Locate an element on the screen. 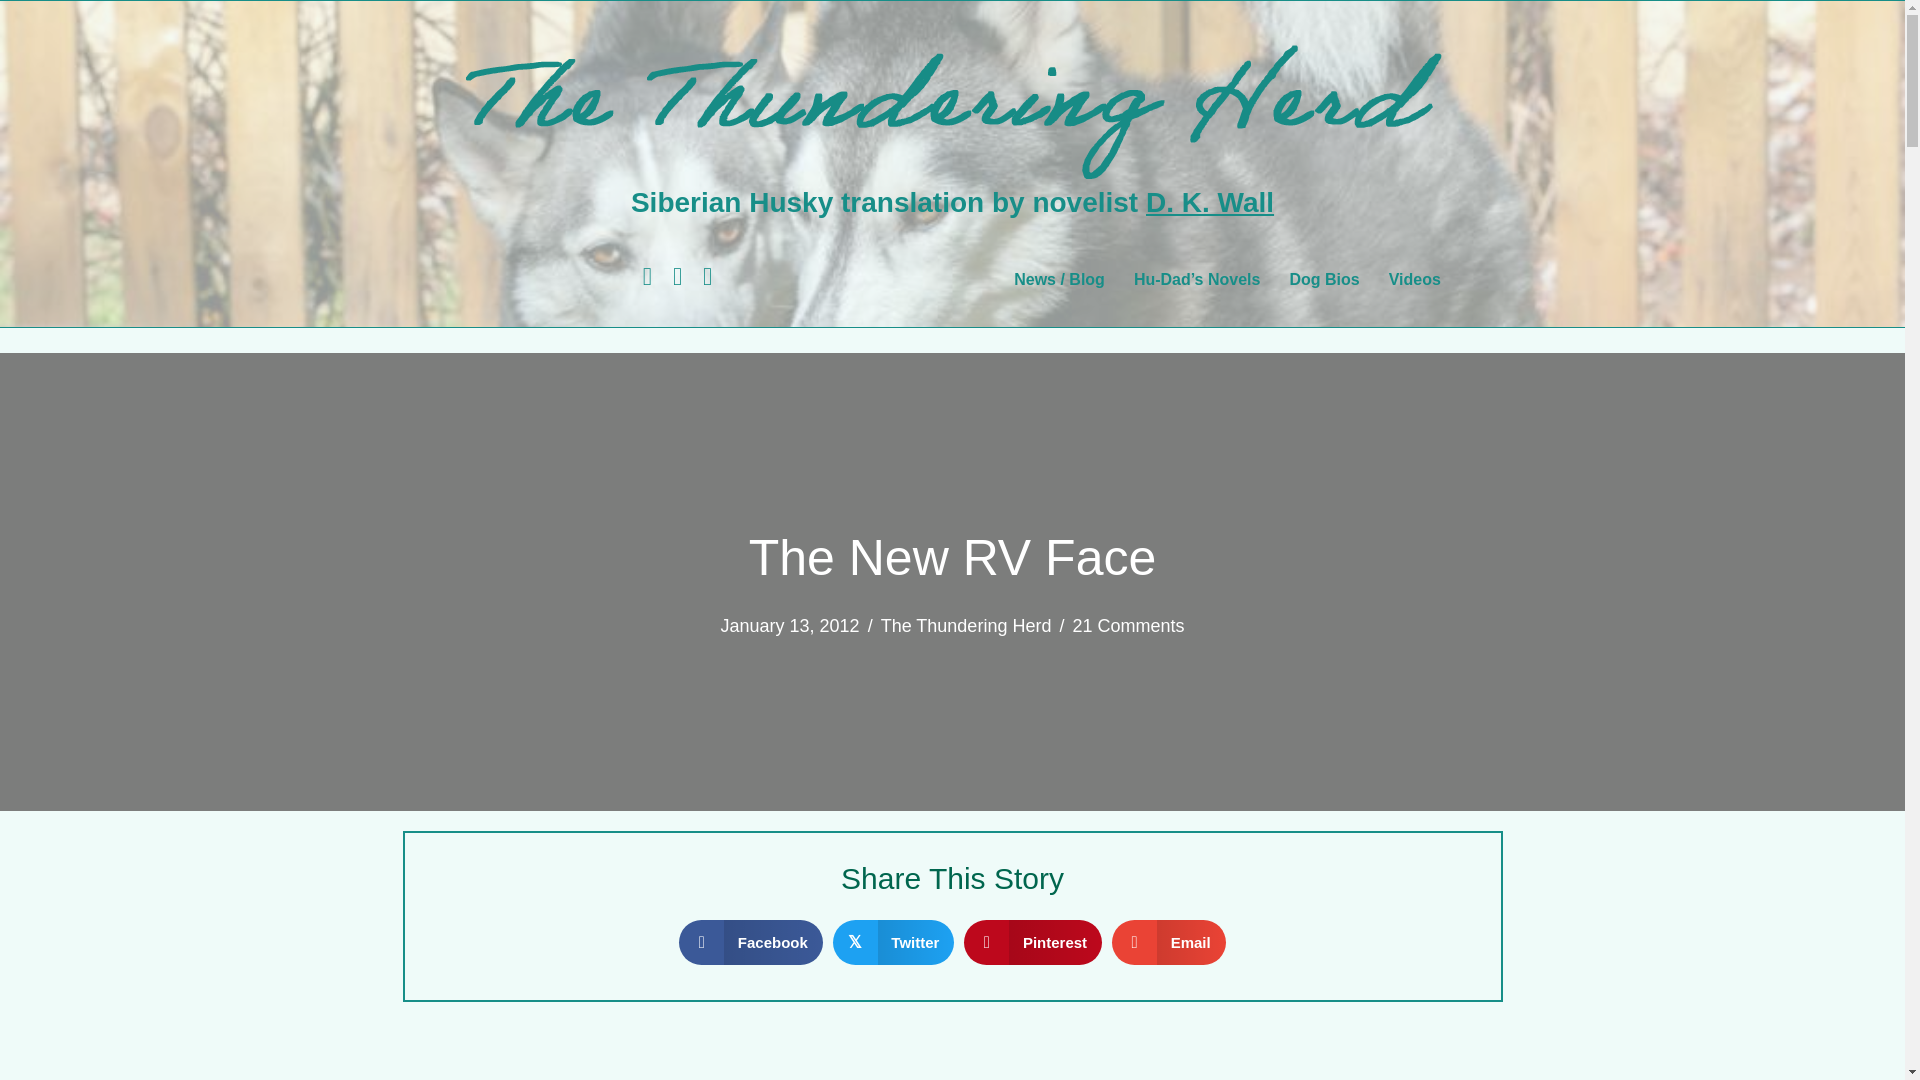 The height and width of the screenshot is (1080, 1920). The Thundering Herd is located at coordinates (966, 626).